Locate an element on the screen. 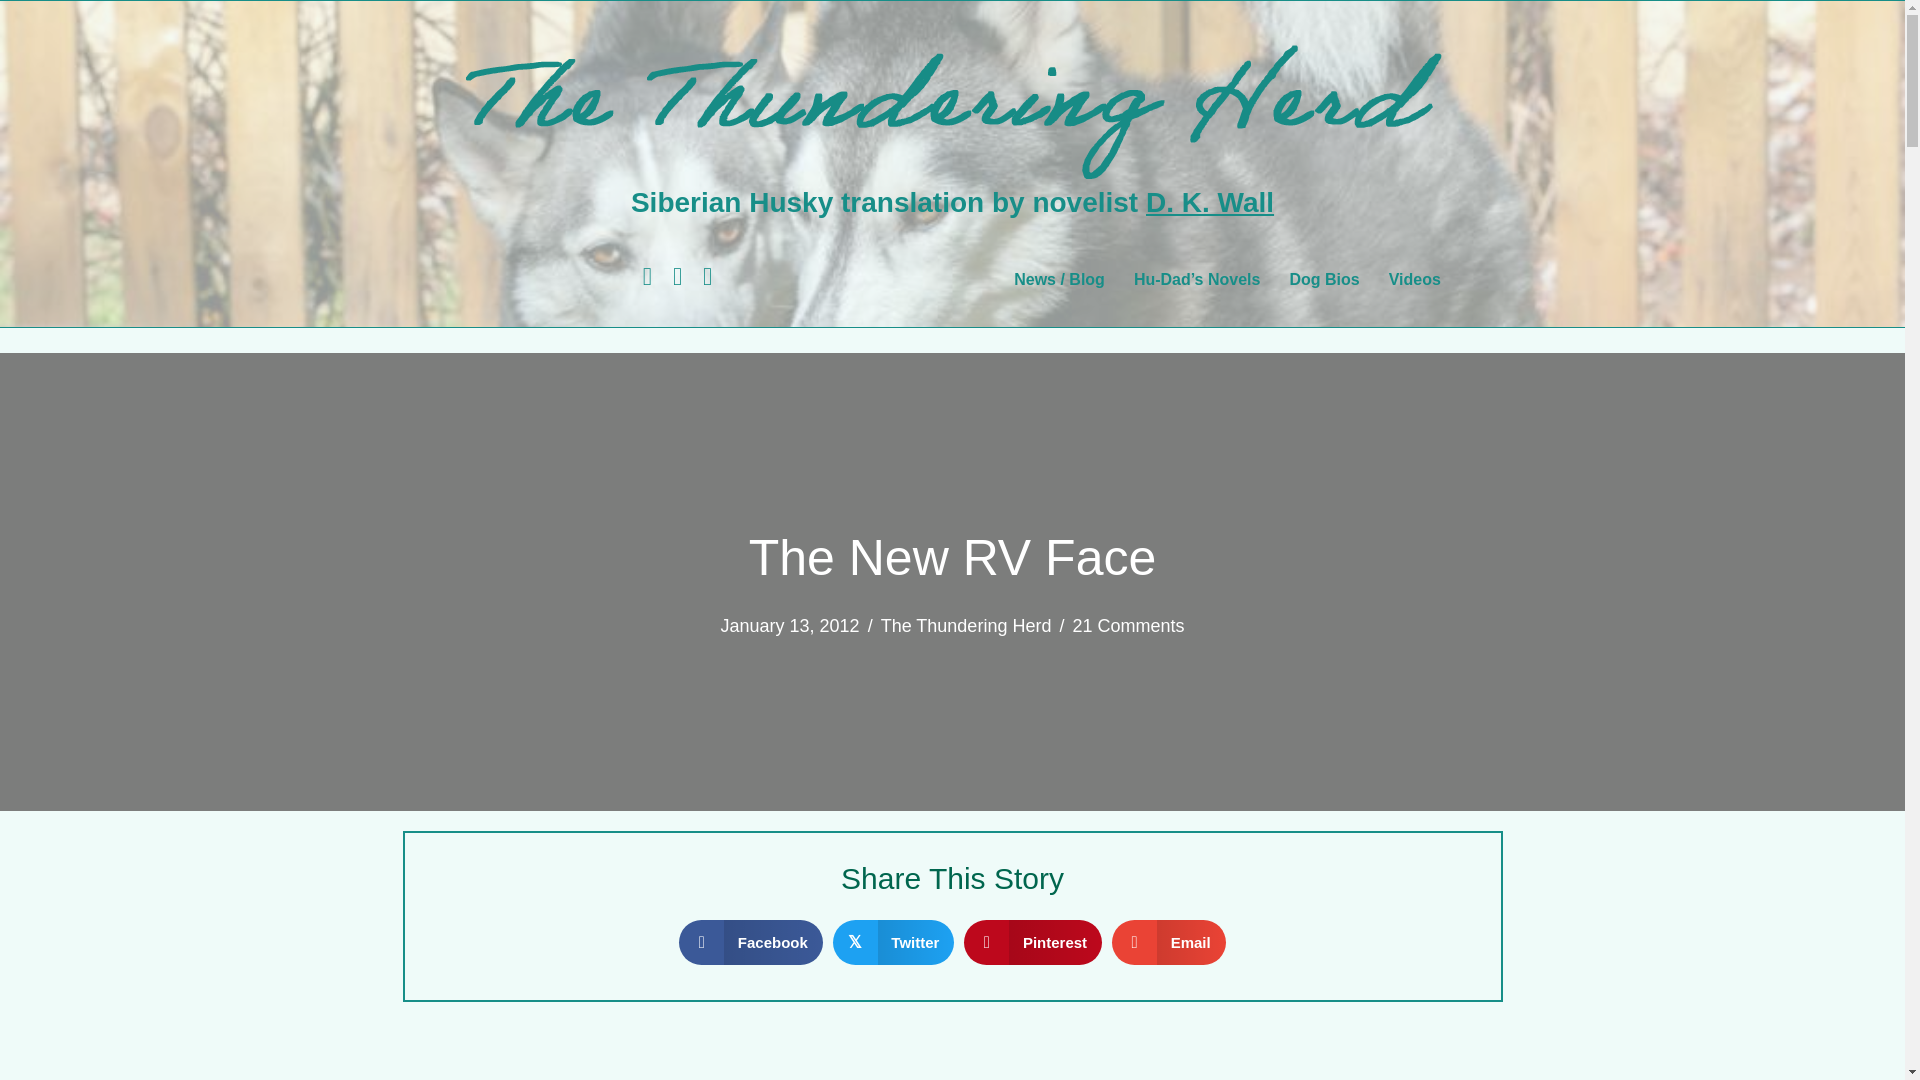 The height and width of the screenshot is (1080, 1920). The Thundering Herd is located at coordinates (966, 626).